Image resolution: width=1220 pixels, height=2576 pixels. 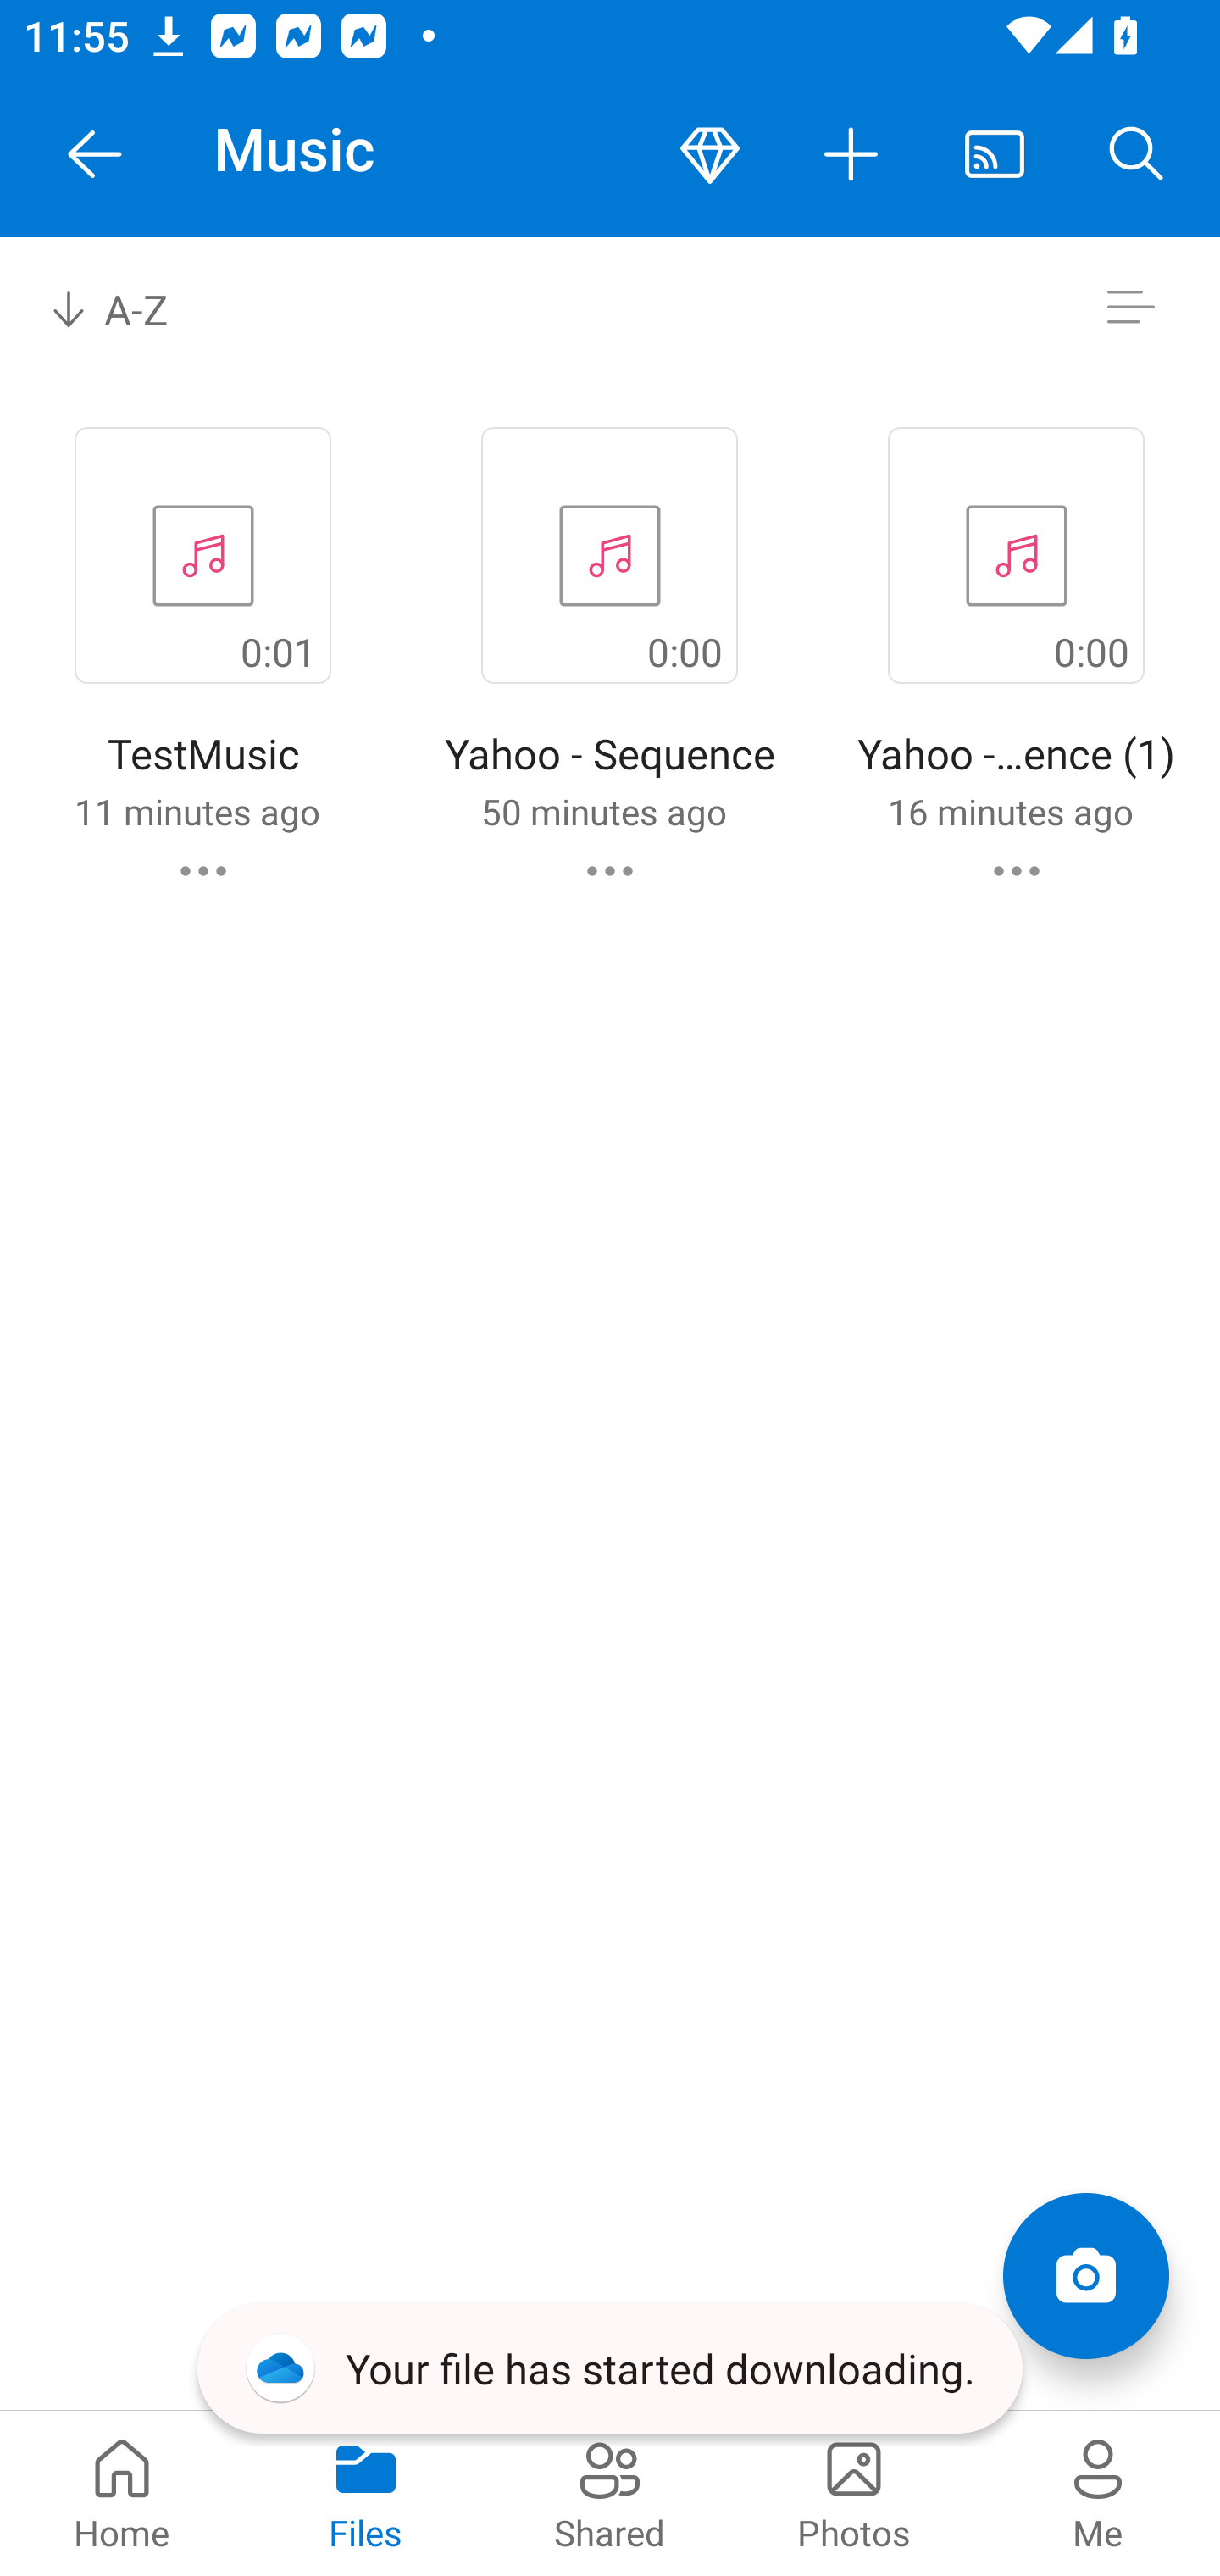 What do you see at coordinates (197, 811) in the screenshot?
I see `11 minutes ago` at bounding box center [197, 811].